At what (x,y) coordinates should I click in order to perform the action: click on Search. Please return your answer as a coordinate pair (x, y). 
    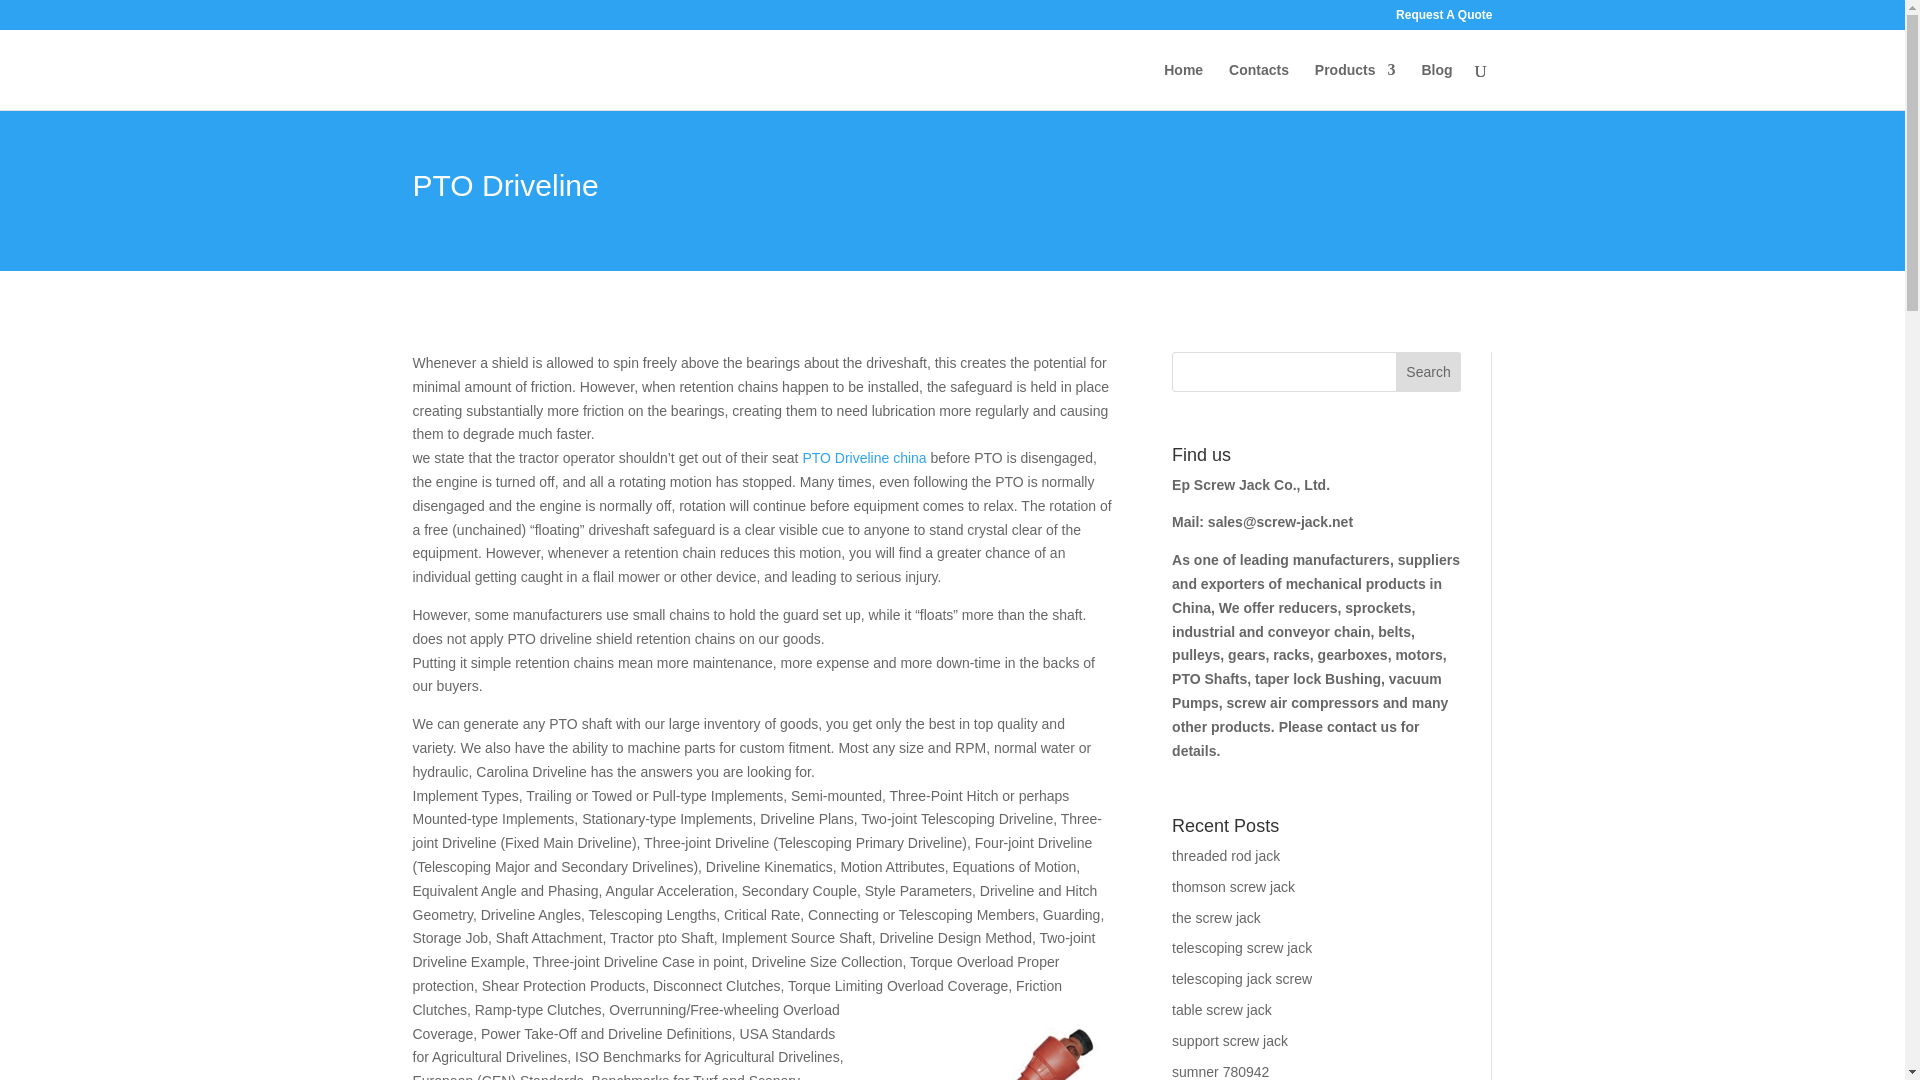
    Looking at the image, I should click on (1428, 372).